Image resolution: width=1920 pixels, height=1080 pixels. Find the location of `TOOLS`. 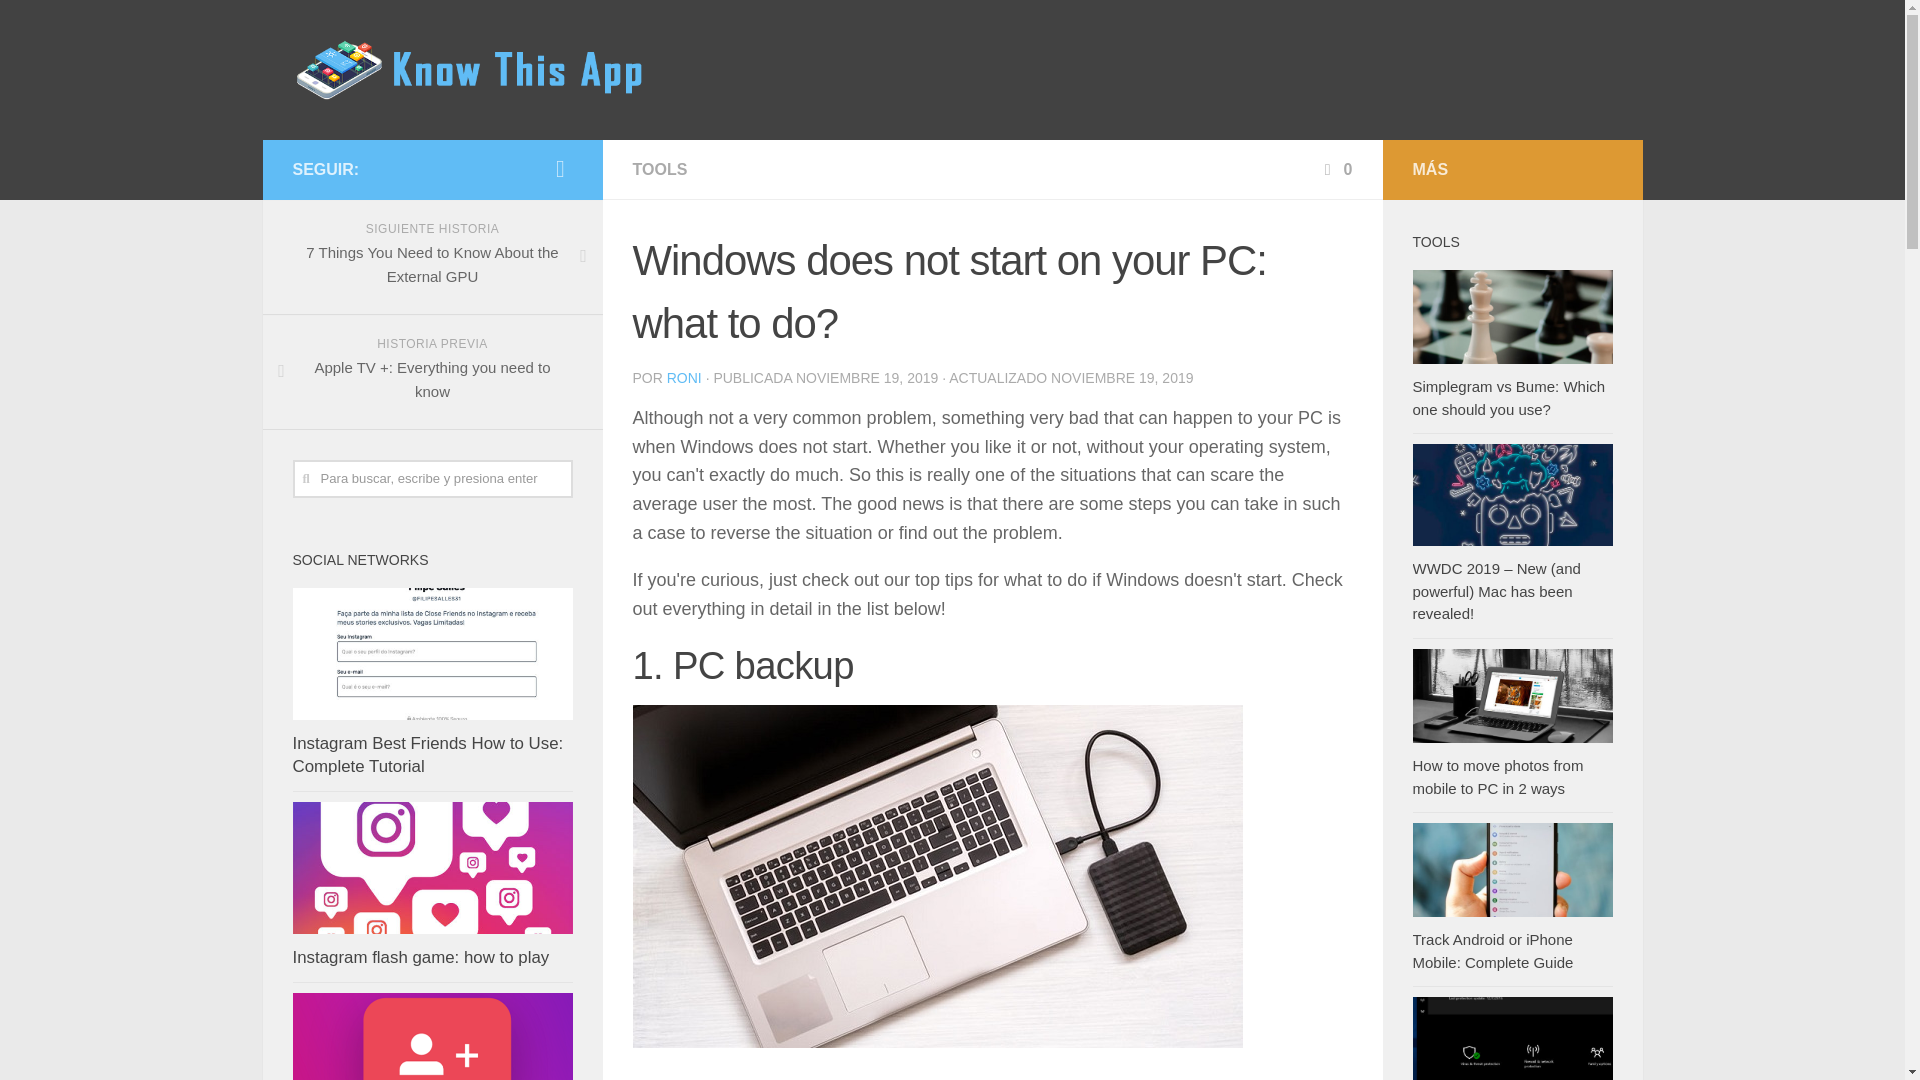

TOOLS is located at coordinates (659, 169).